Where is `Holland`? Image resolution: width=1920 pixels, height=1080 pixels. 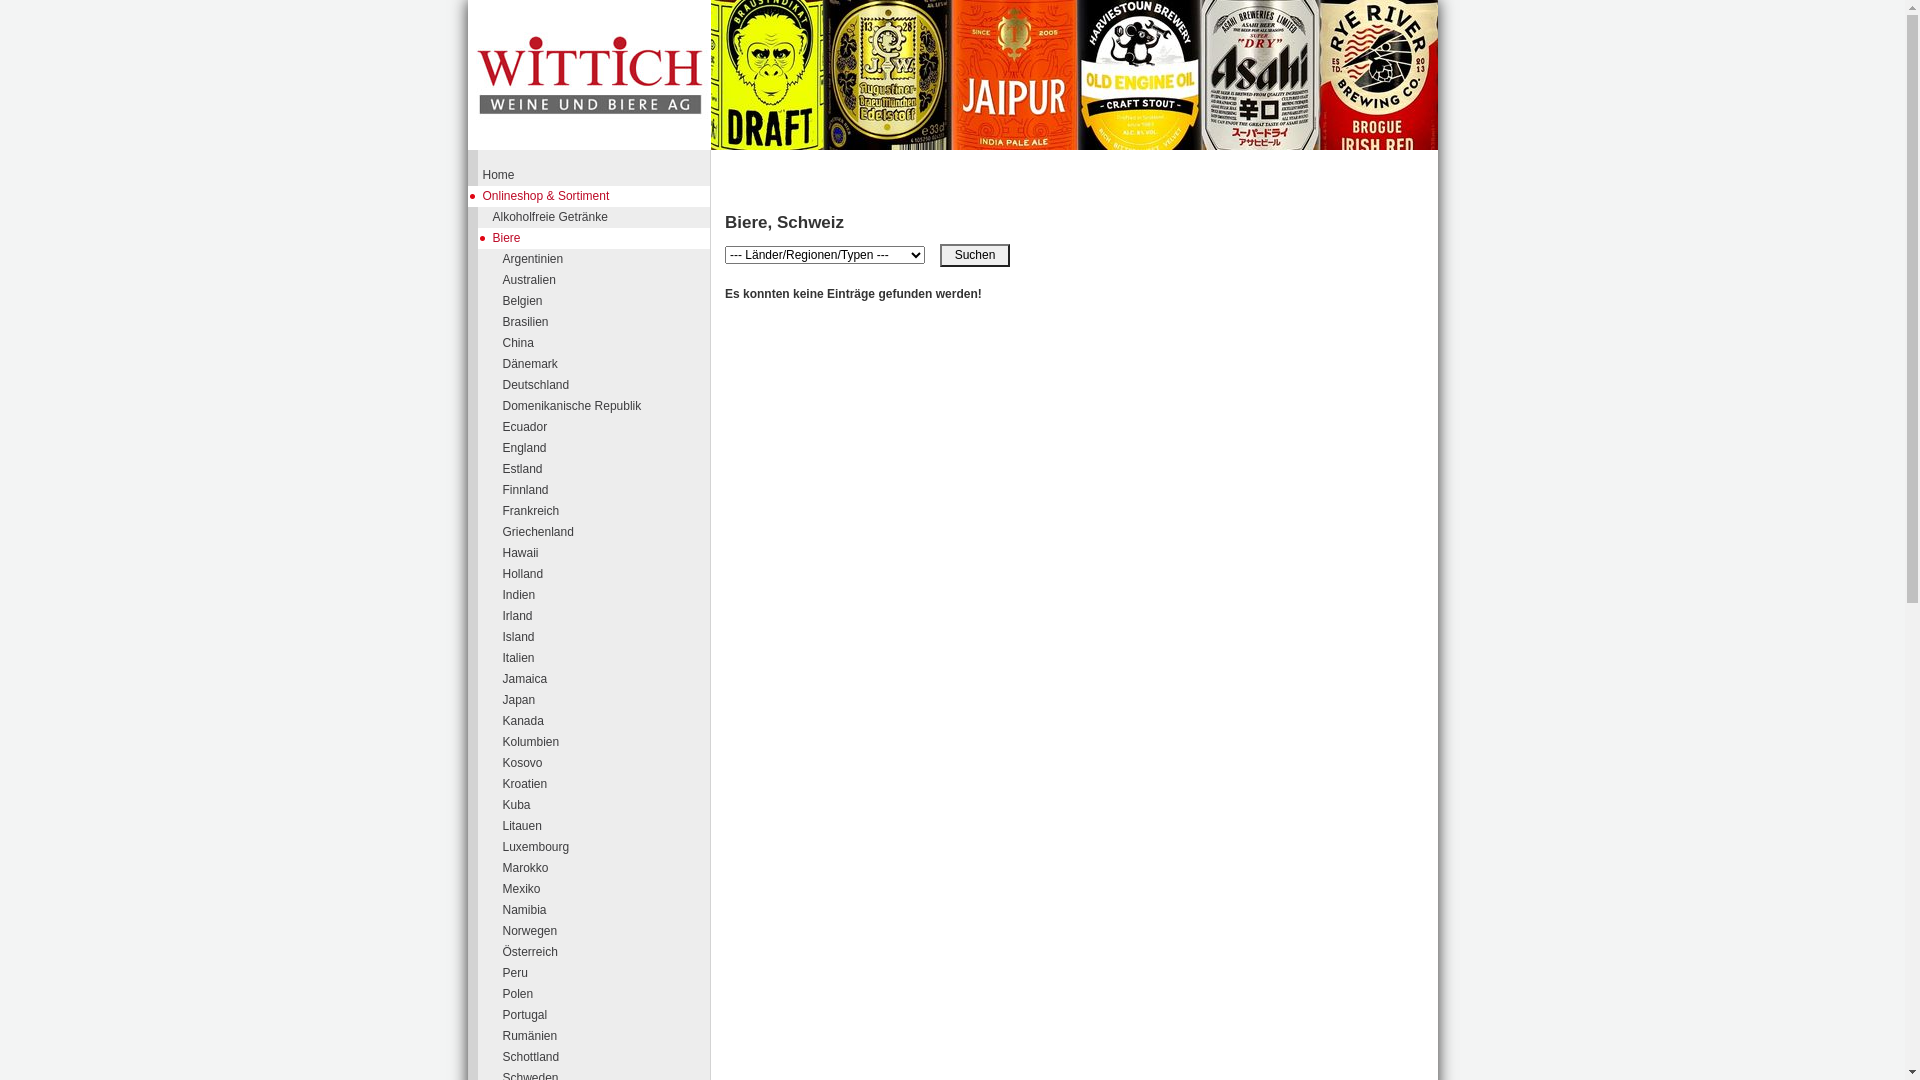 Holland is located at coordinates (604, 574).